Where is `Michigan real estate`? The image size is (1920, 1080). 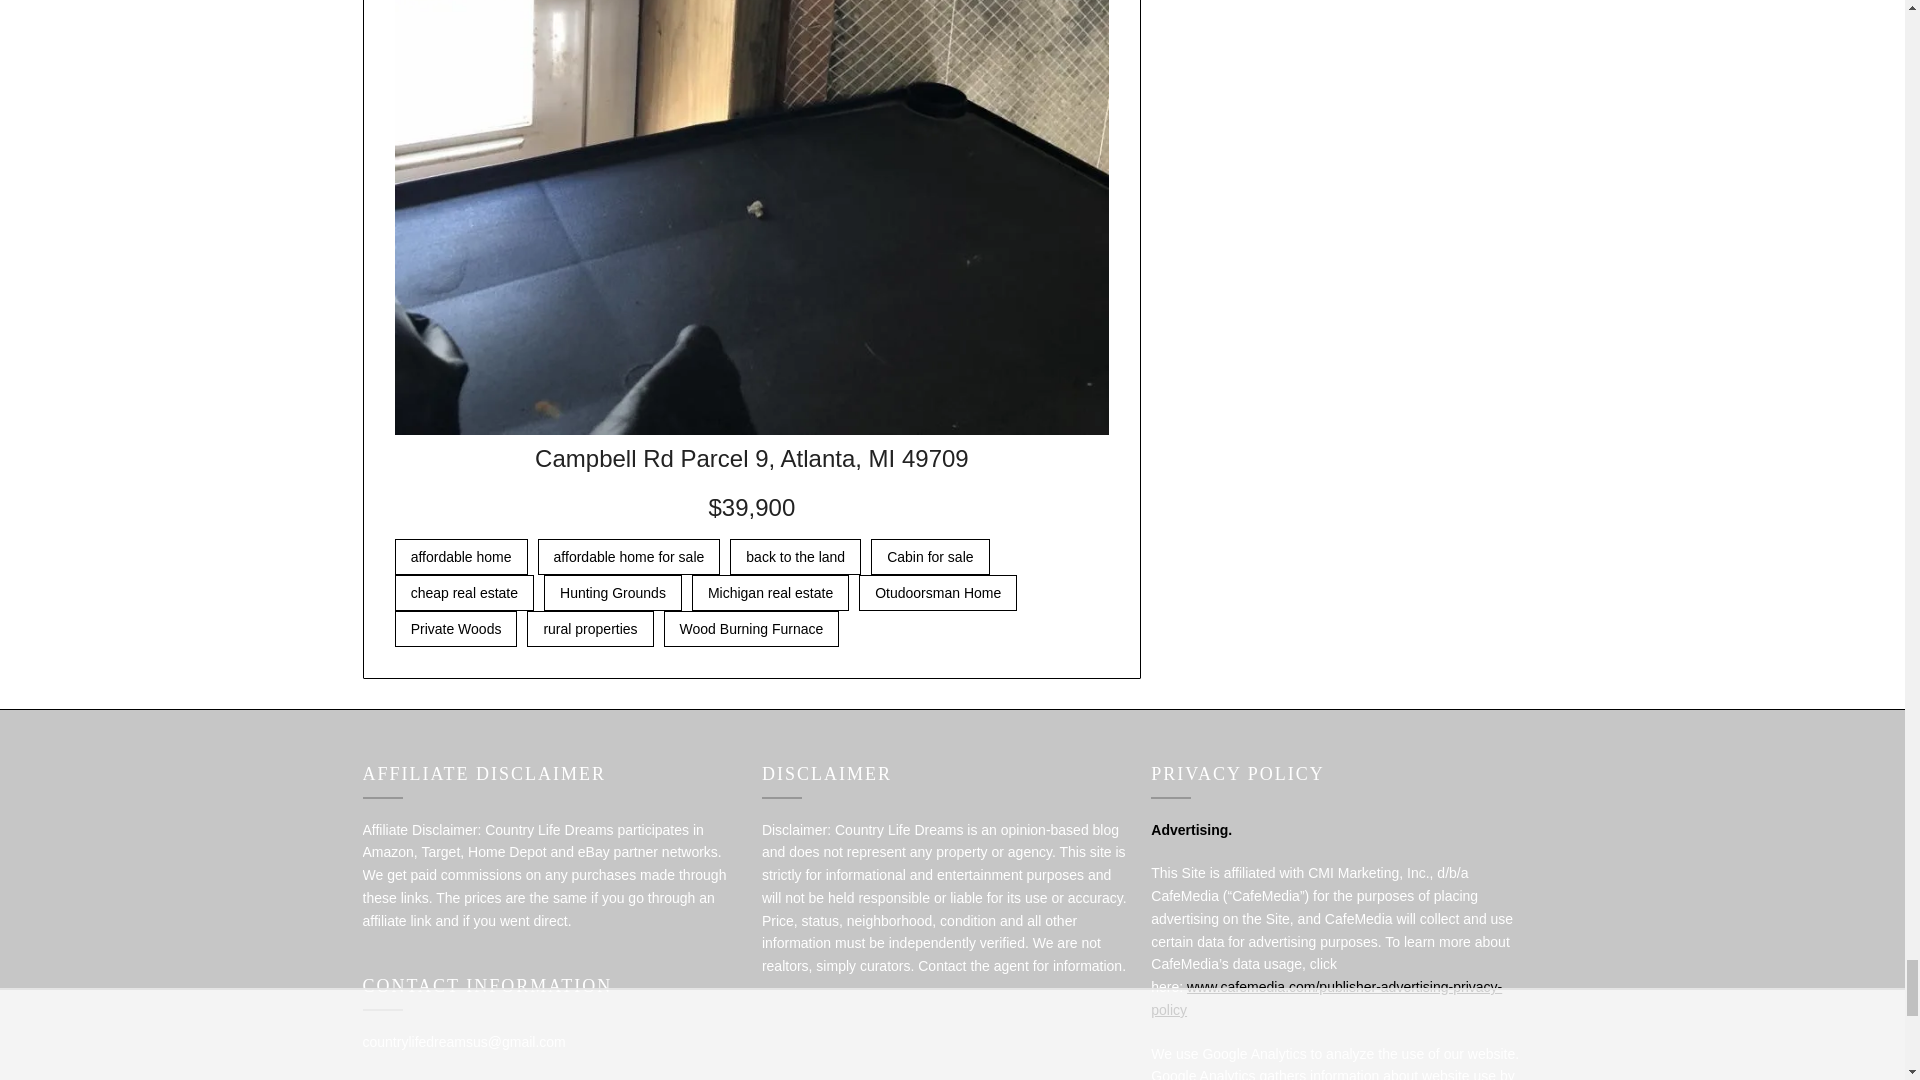
Michigan real estate is located at coordinates (770, 592).